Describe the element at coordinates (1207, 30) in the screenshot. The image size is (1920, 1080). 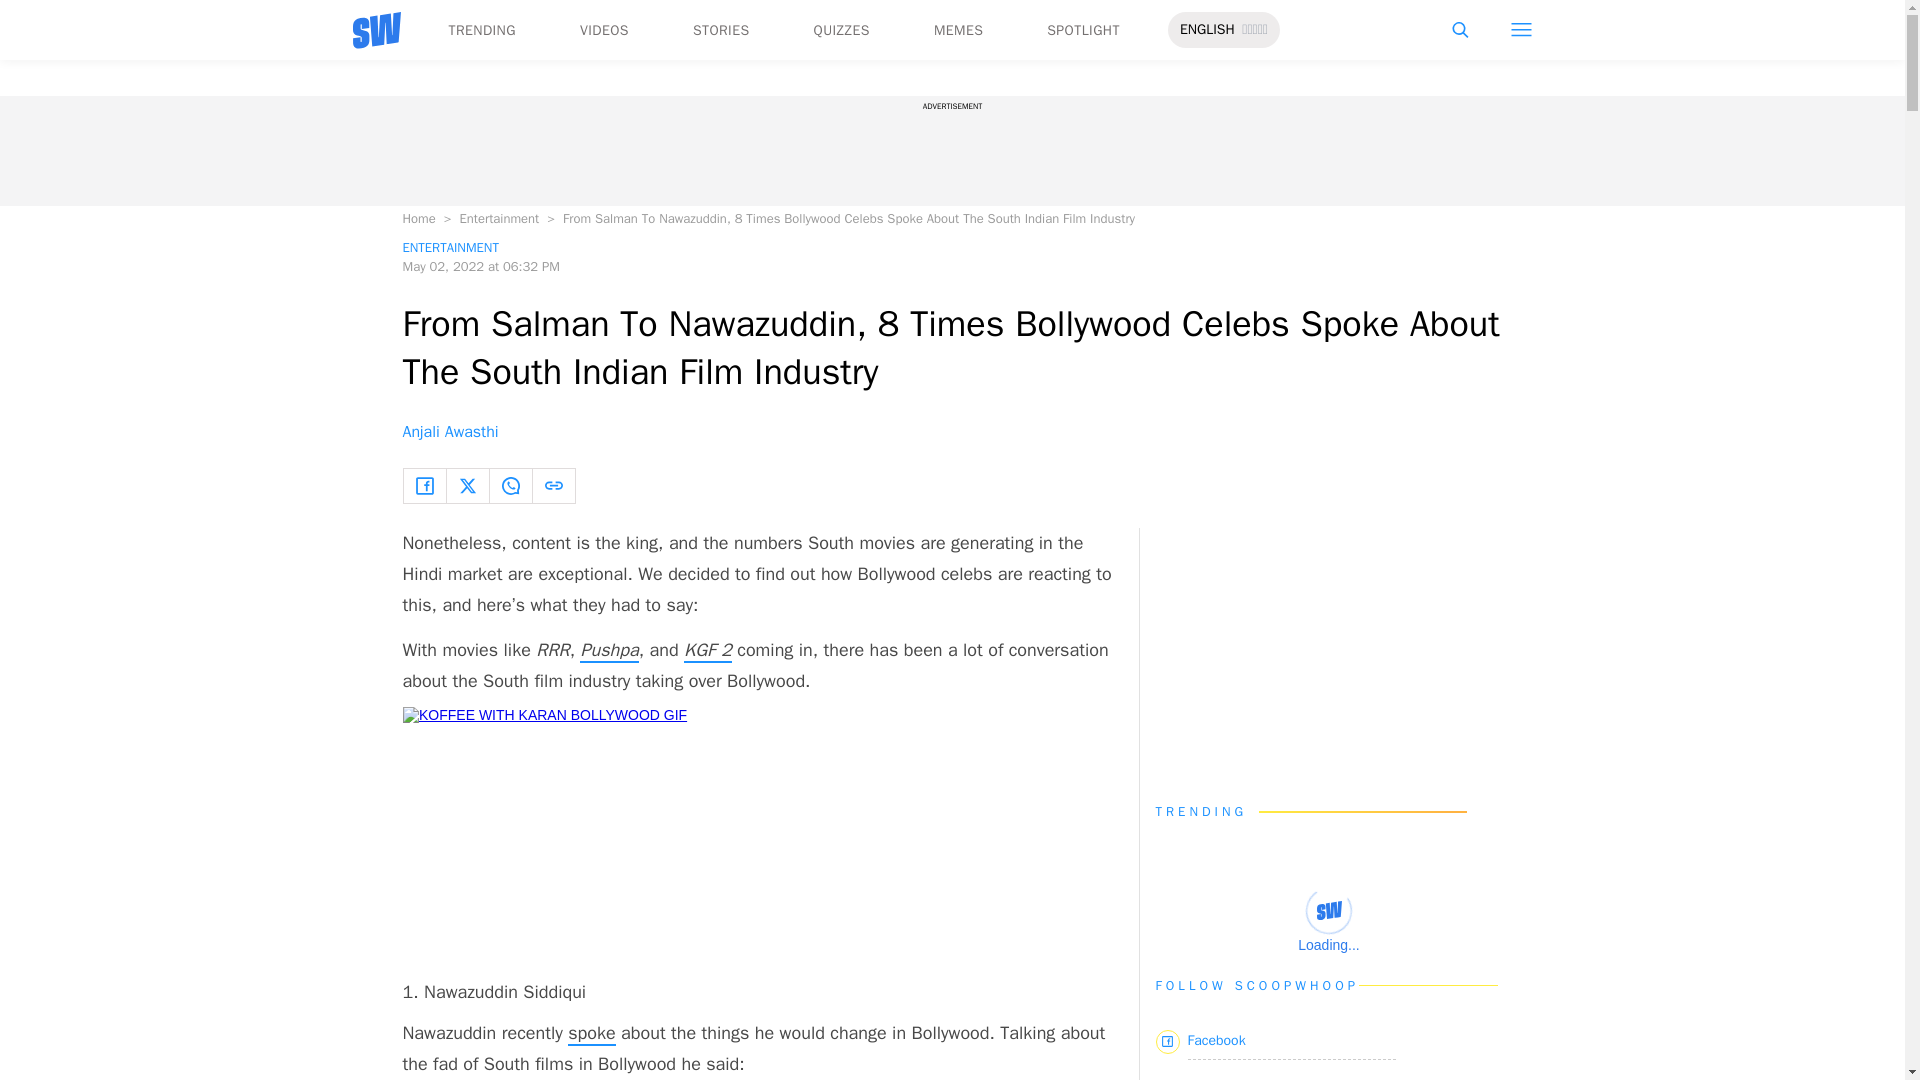
I see `ENGLISH` at that location.